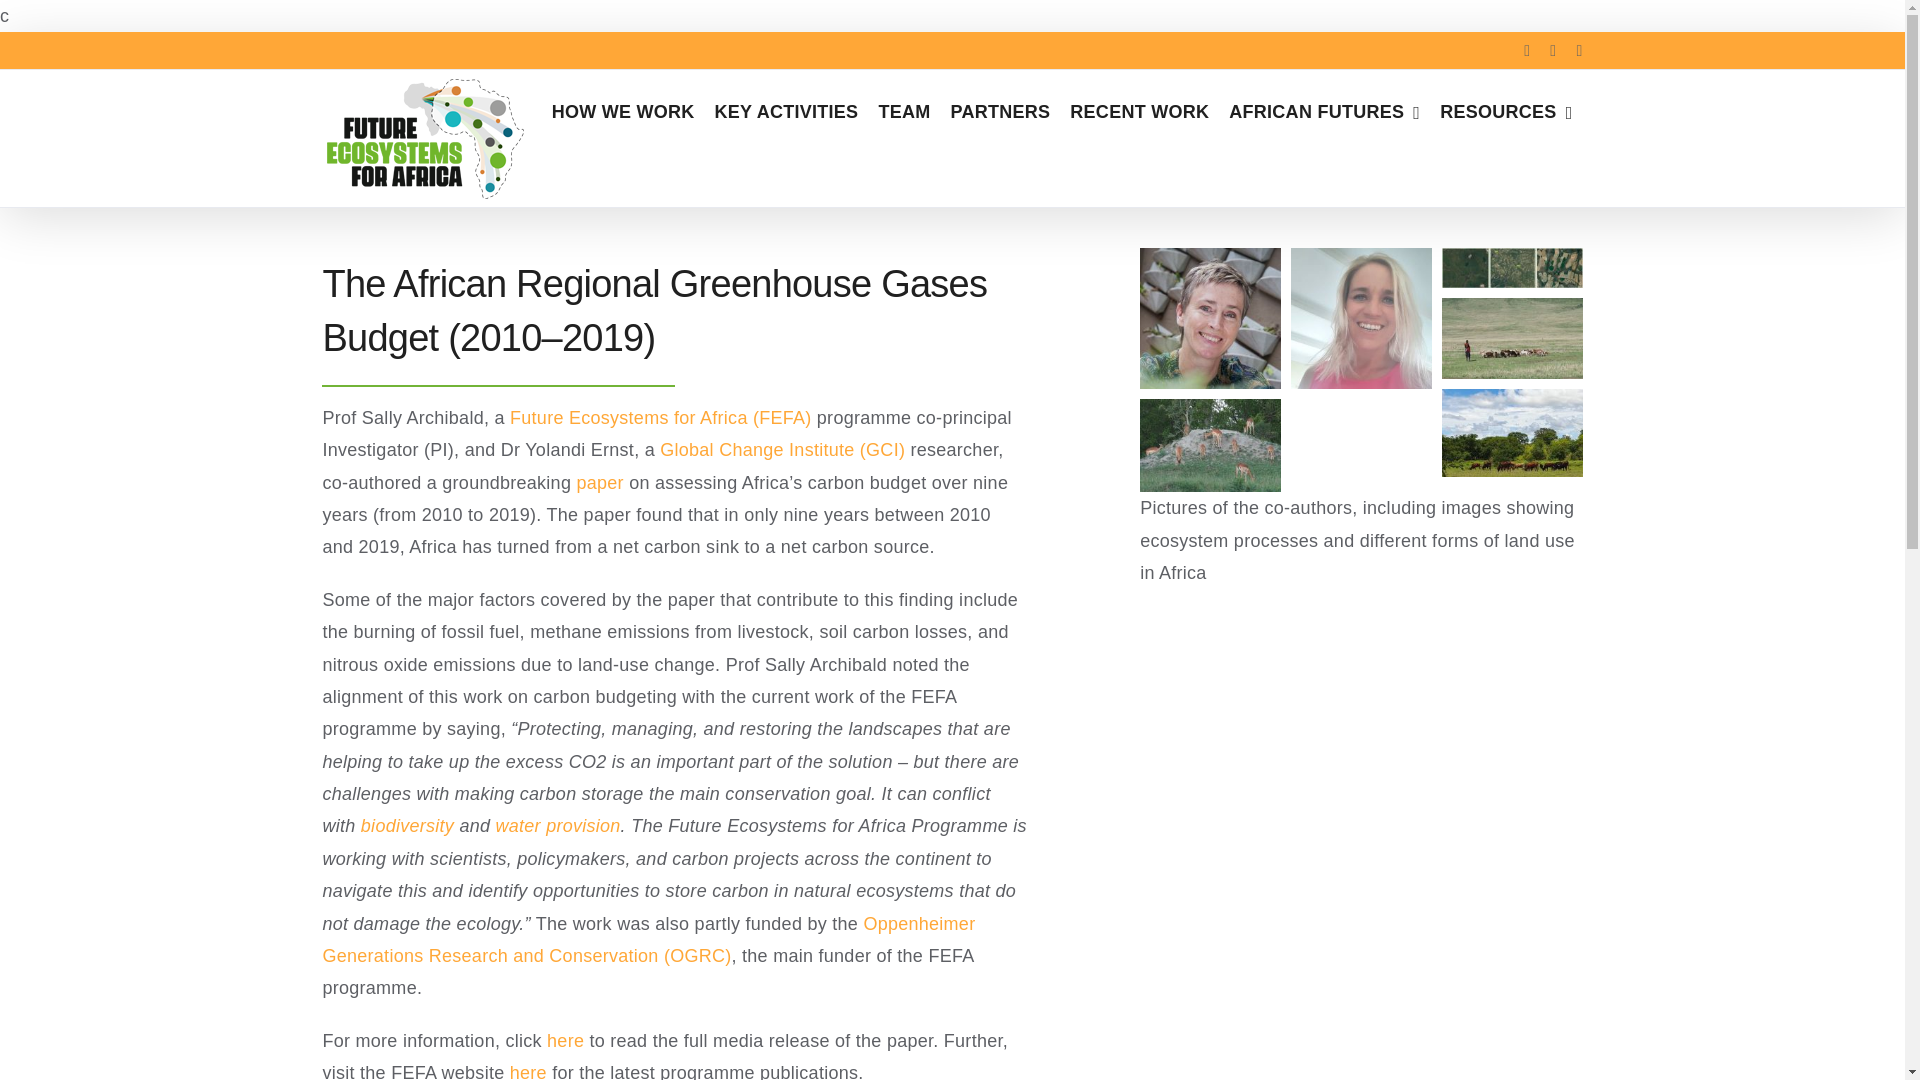 The image size is (1920, 1080). Describe the element at coordinates (1361, 318) in the screenshot. I see `yolani` at that location.